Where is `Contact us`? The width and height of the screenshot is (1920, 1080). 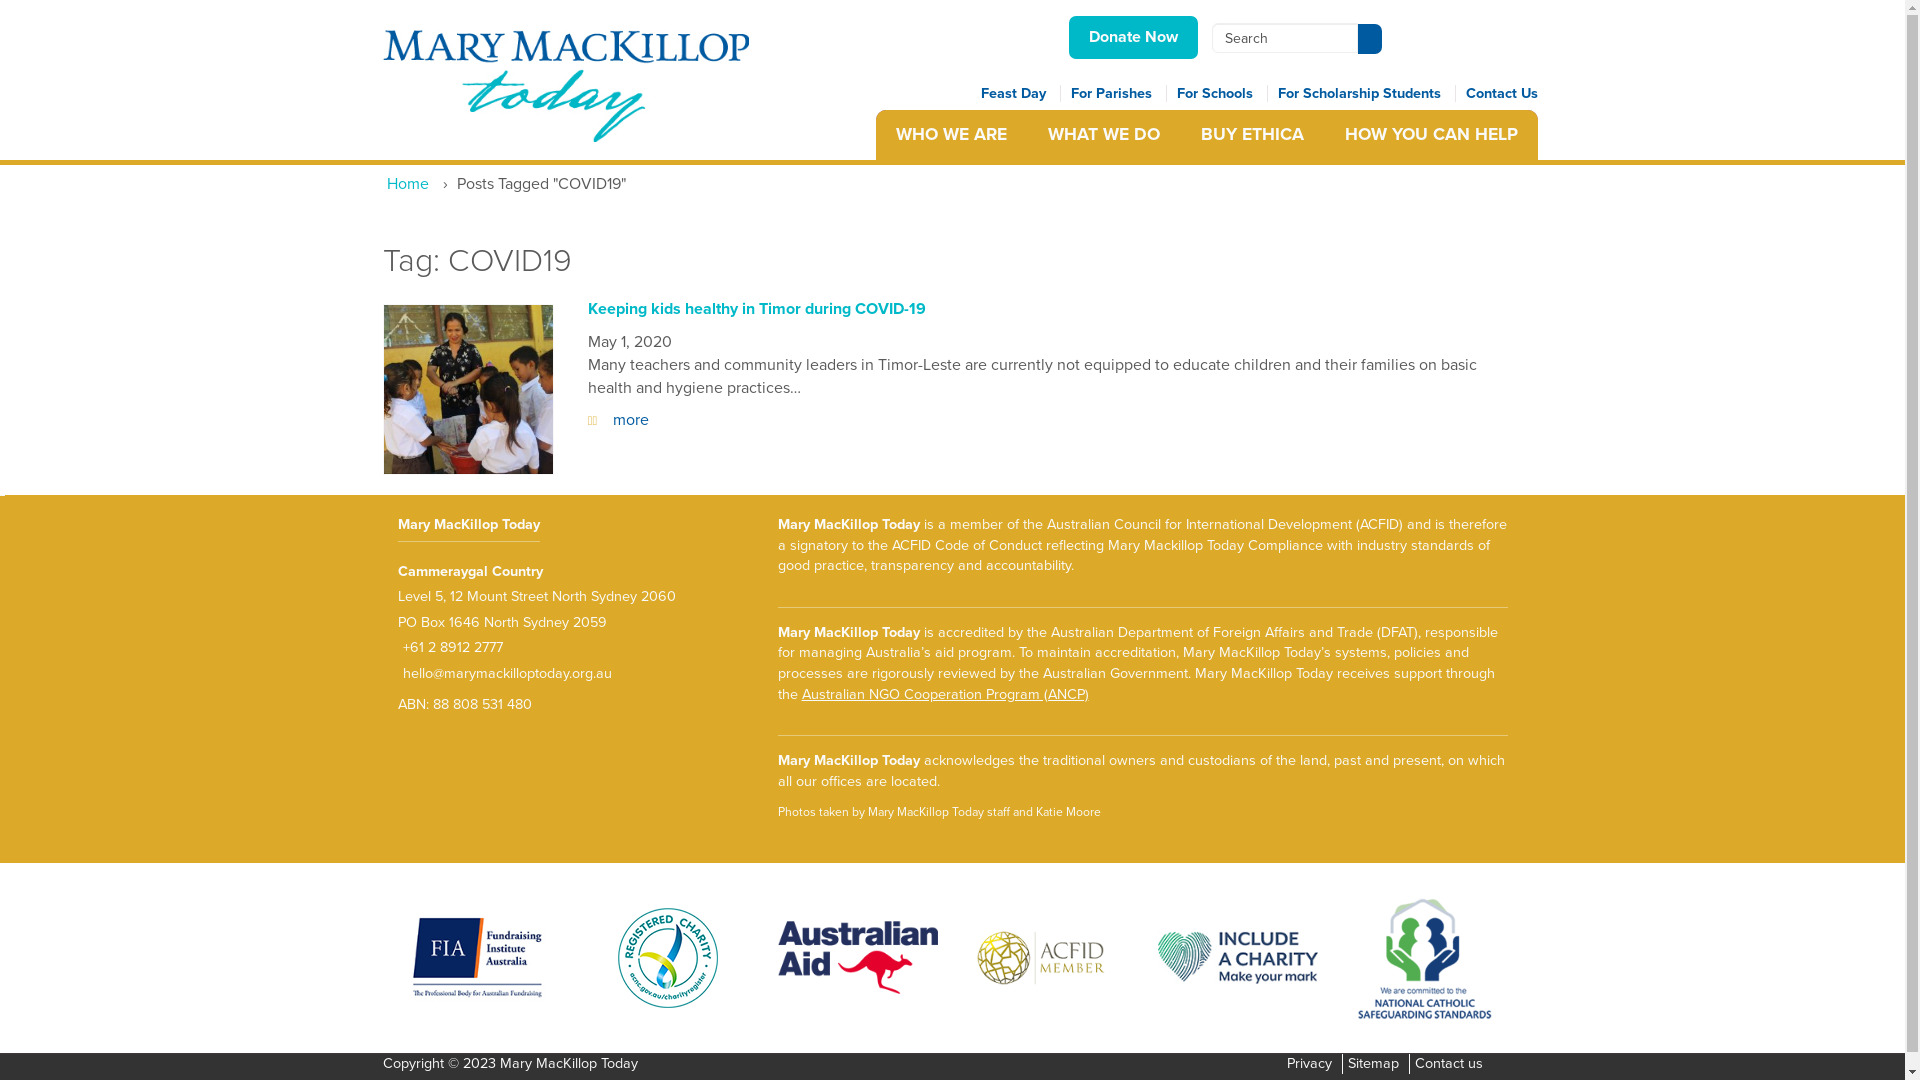
Contact us is located at coordinates (1448, 1064).